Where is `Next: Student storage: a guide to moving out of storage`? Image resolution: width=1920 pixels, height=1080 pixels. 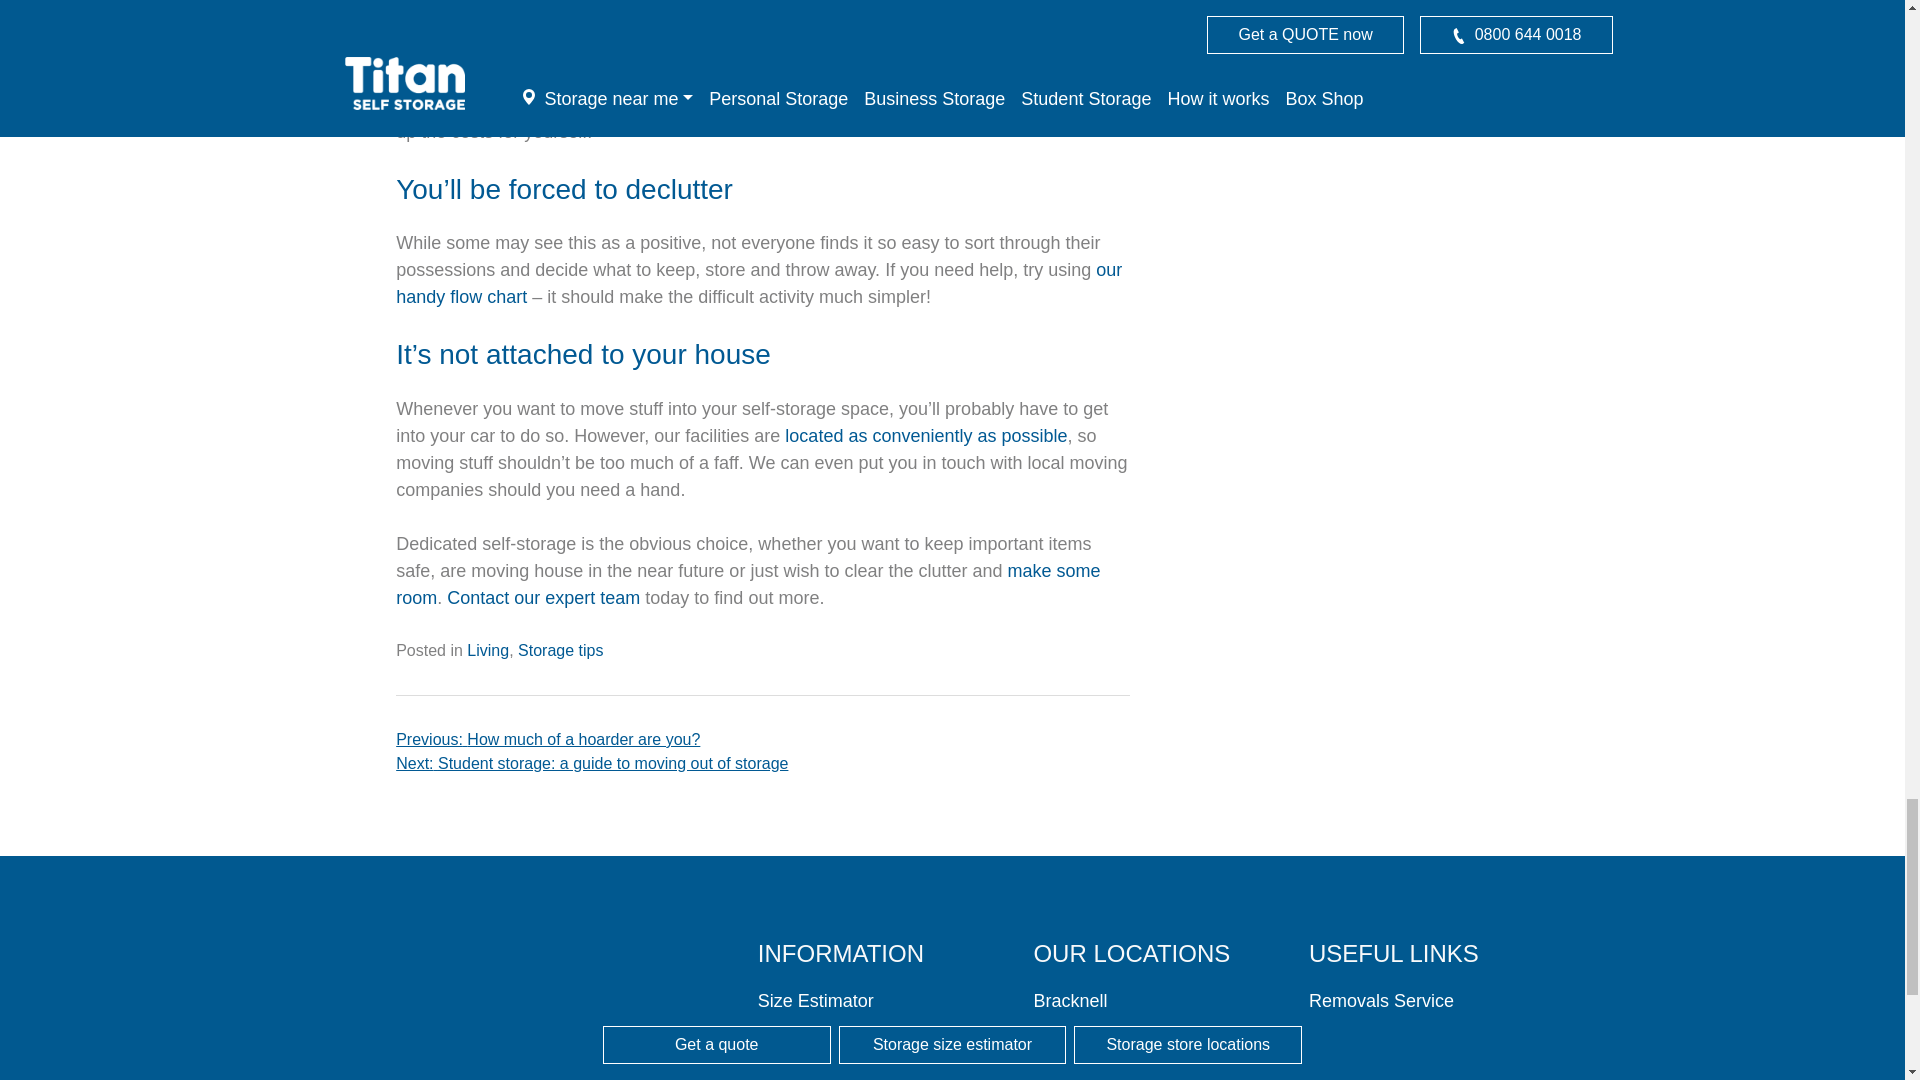
Next: Student storage: a guide to moving out of storage is located at coordinates (762, 764).